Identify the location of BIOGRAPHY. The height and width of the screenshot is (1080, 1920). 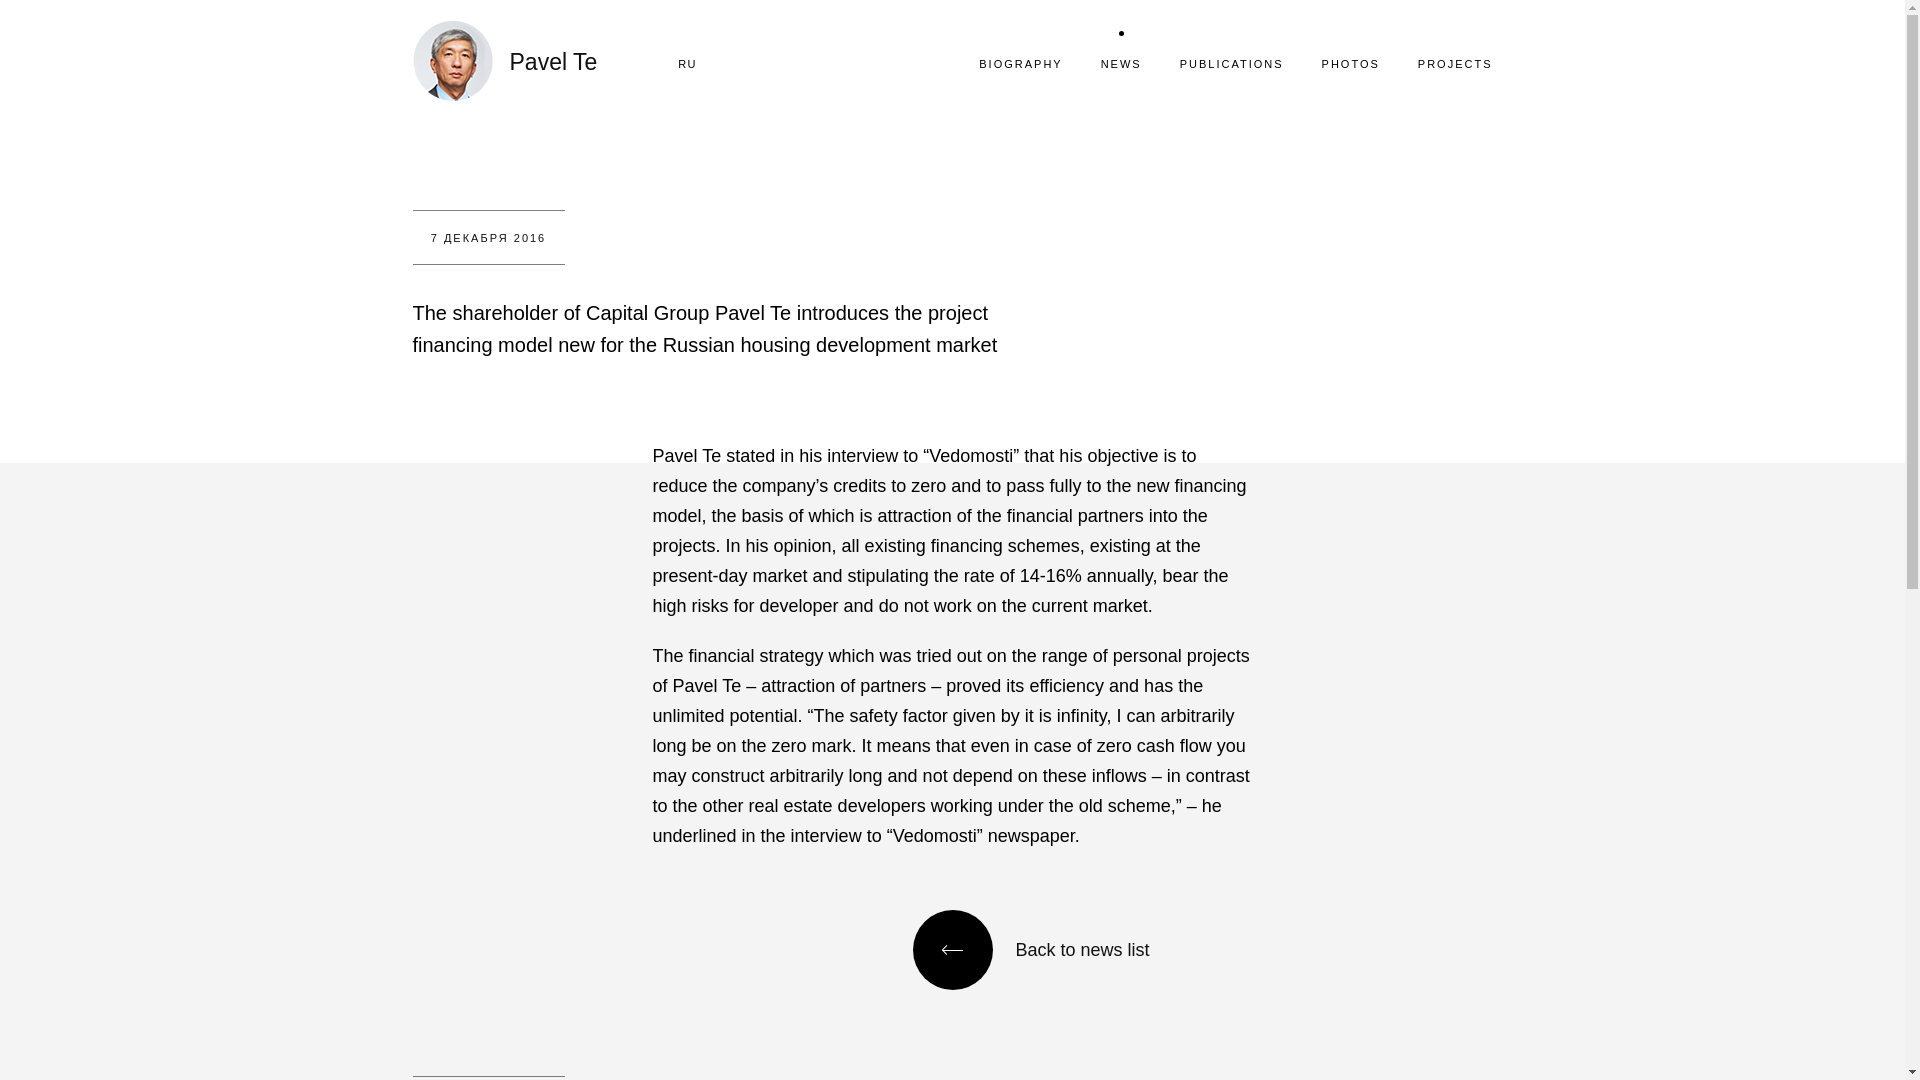
(1020, 64).